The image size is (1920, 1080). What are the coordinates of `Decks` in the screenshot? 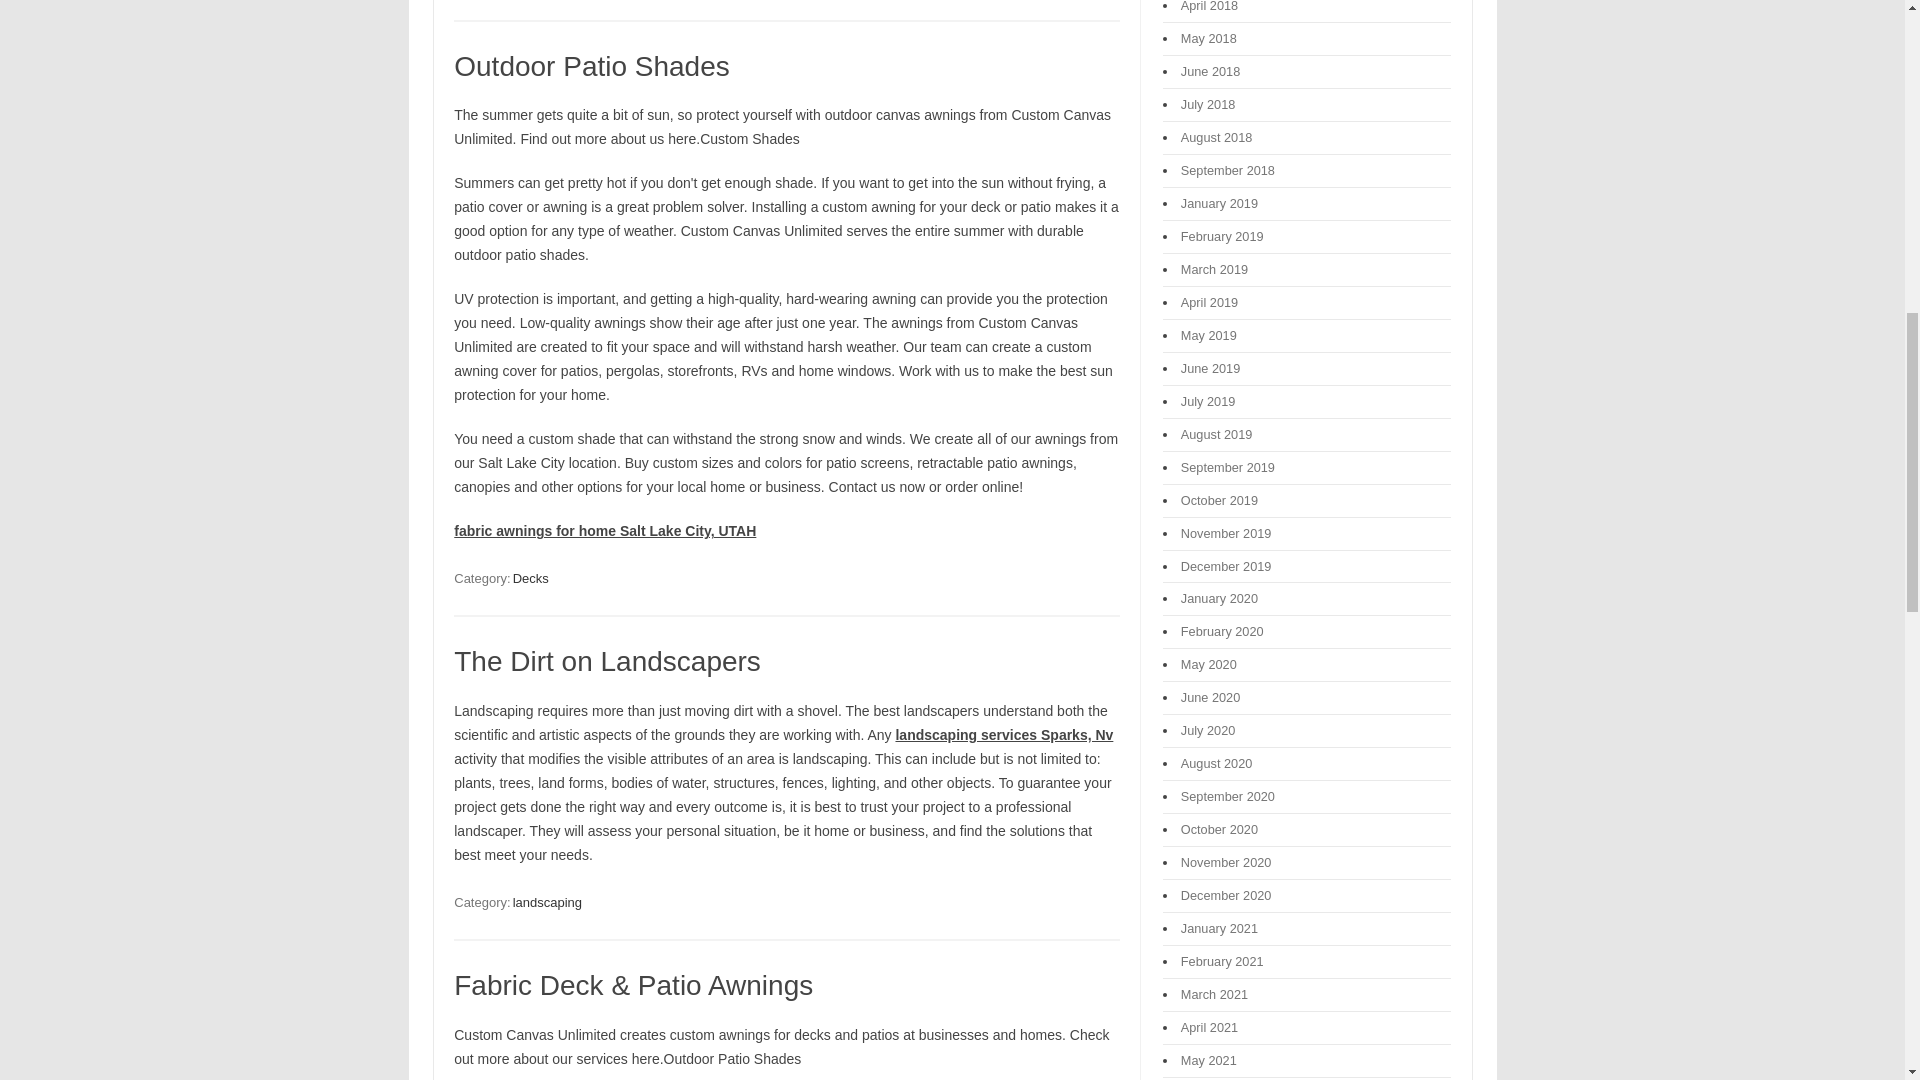 It's located at (530, 578).